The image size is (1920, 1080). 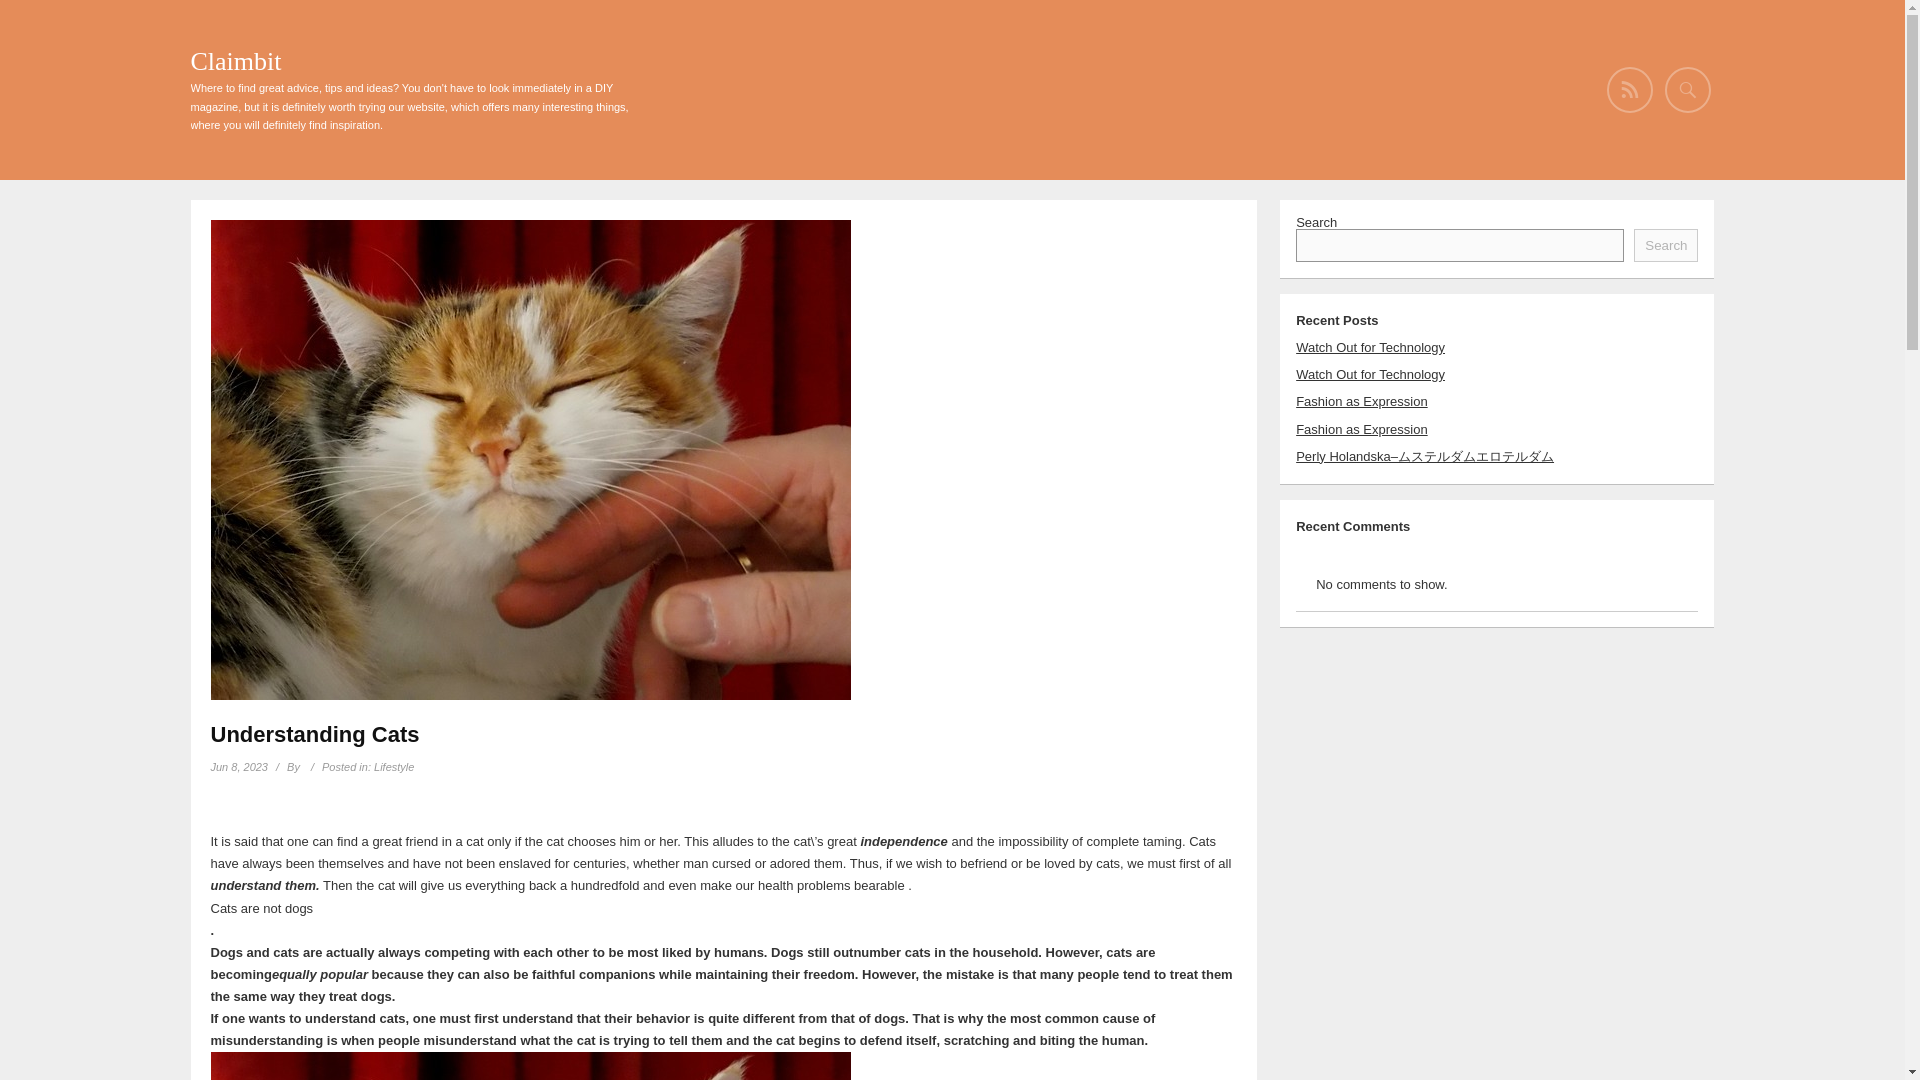 What do you see at coordinates (30, 16) in the screenshot?
I see `Search` at bounding box center [30, 16].